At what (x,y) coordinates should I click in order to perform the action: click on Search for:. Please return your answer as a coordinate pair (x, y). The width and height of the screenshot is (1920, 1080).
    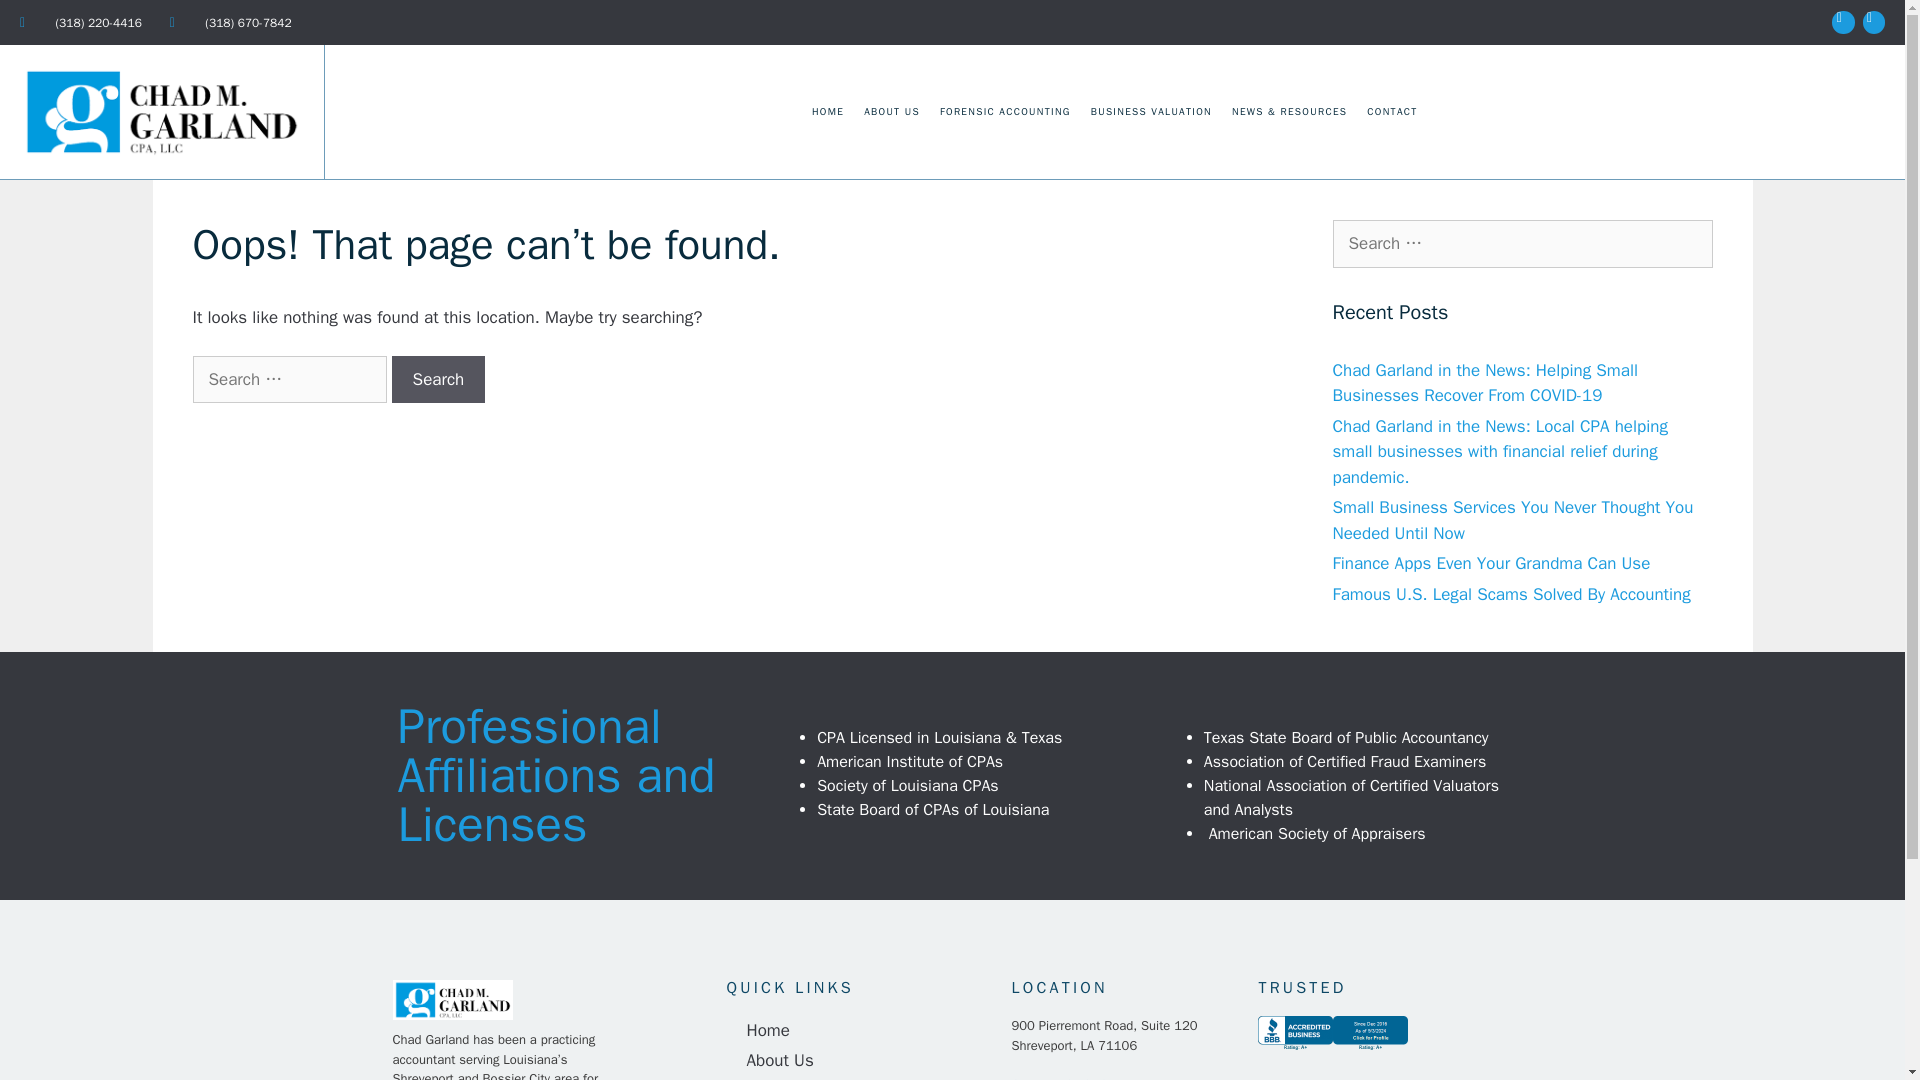
    Looking at the image, I should click on (288, 380).